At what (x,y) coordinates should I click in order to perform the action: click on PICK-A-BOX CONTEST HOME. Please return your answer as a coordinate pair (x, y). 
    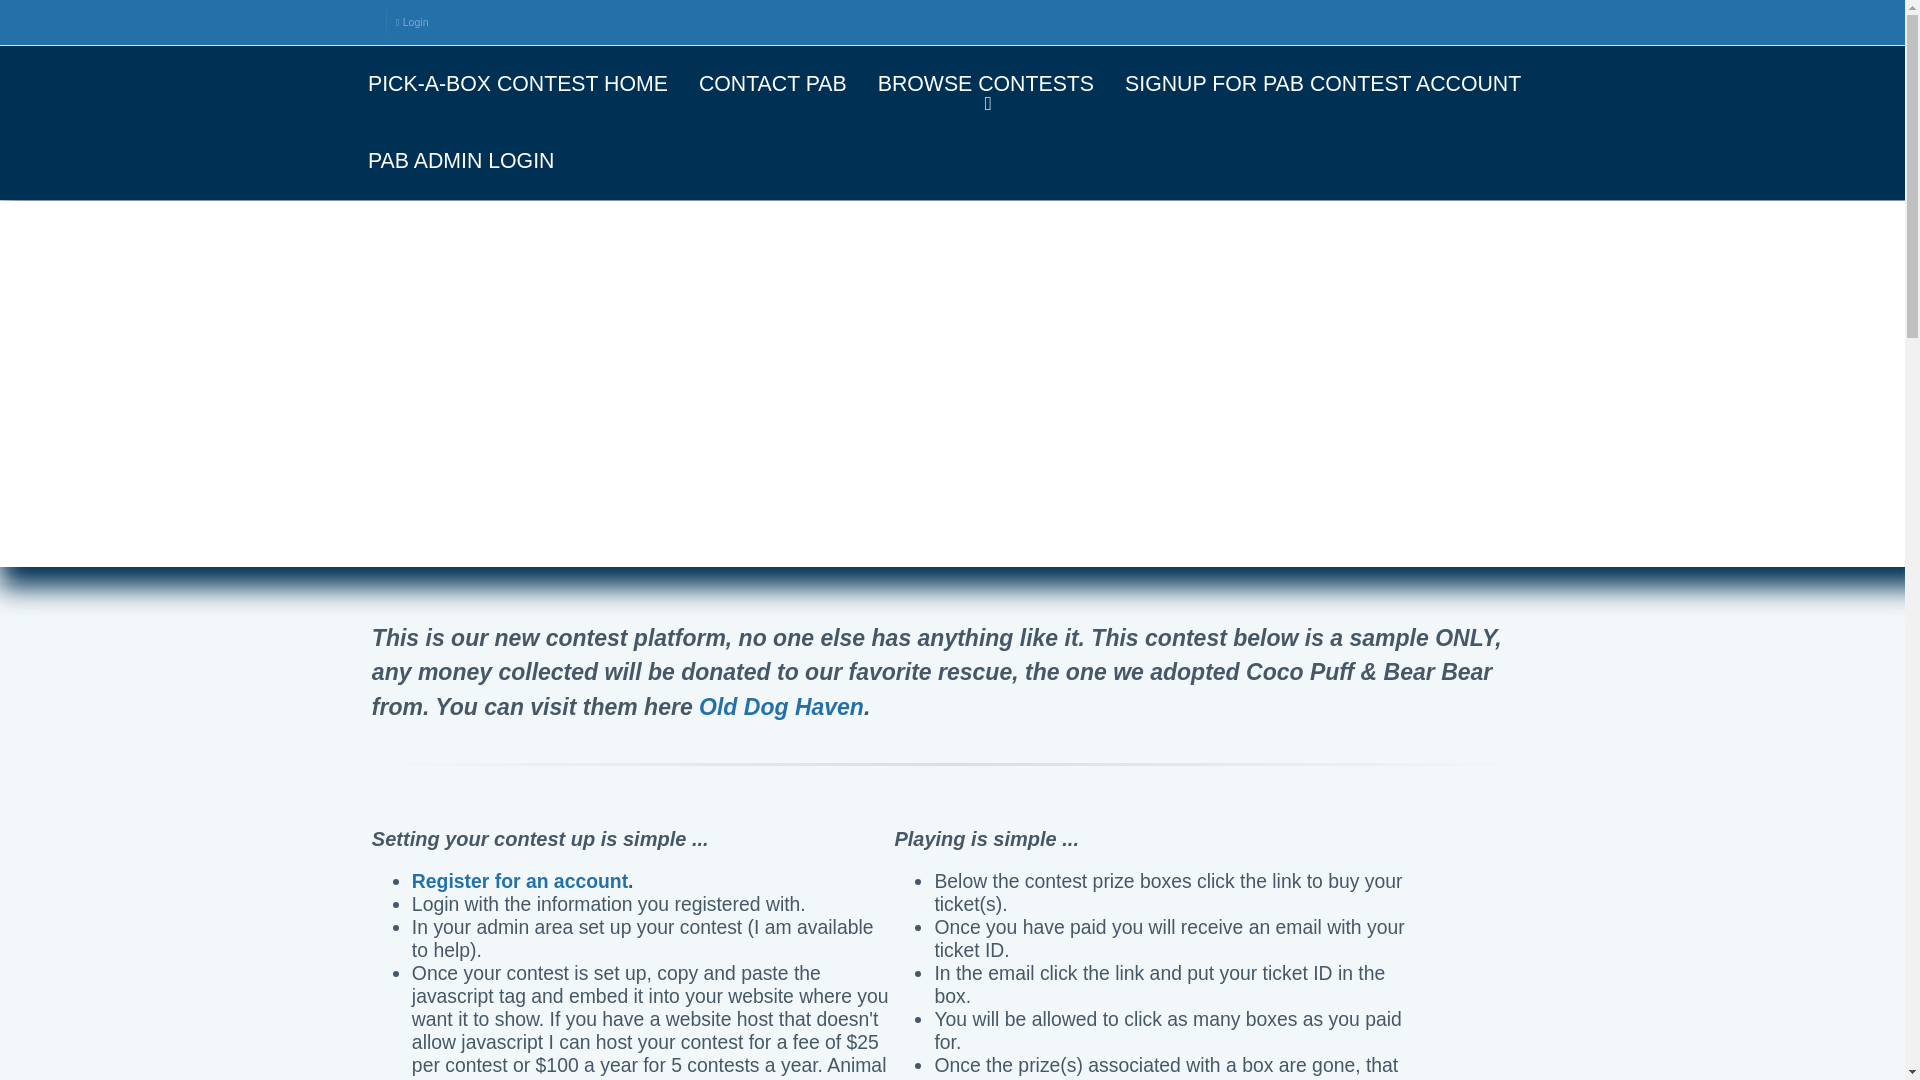
    Looking at the image, I should click on (517, 84).